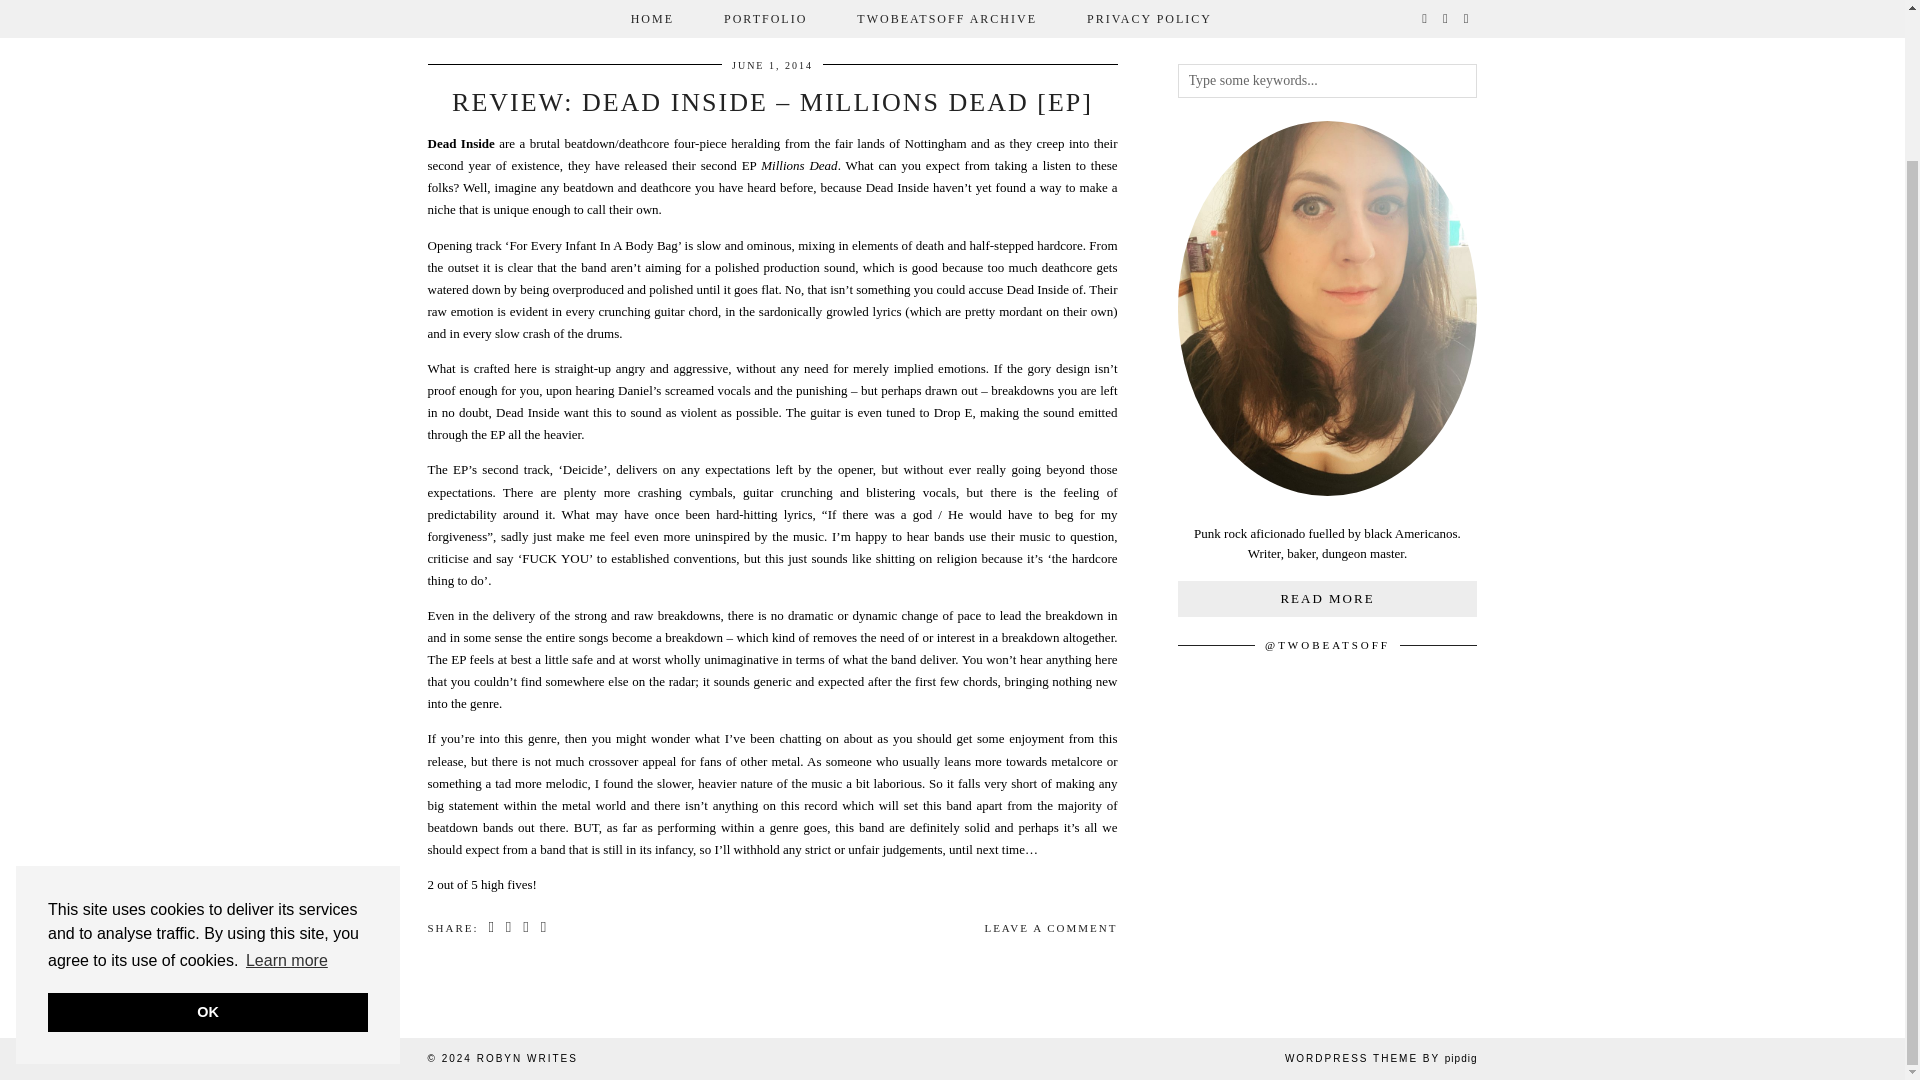  What do you see at coordinates (510, 928) in the screenshot?
I see `Share on Twitter` at bounding box center [510, 928].